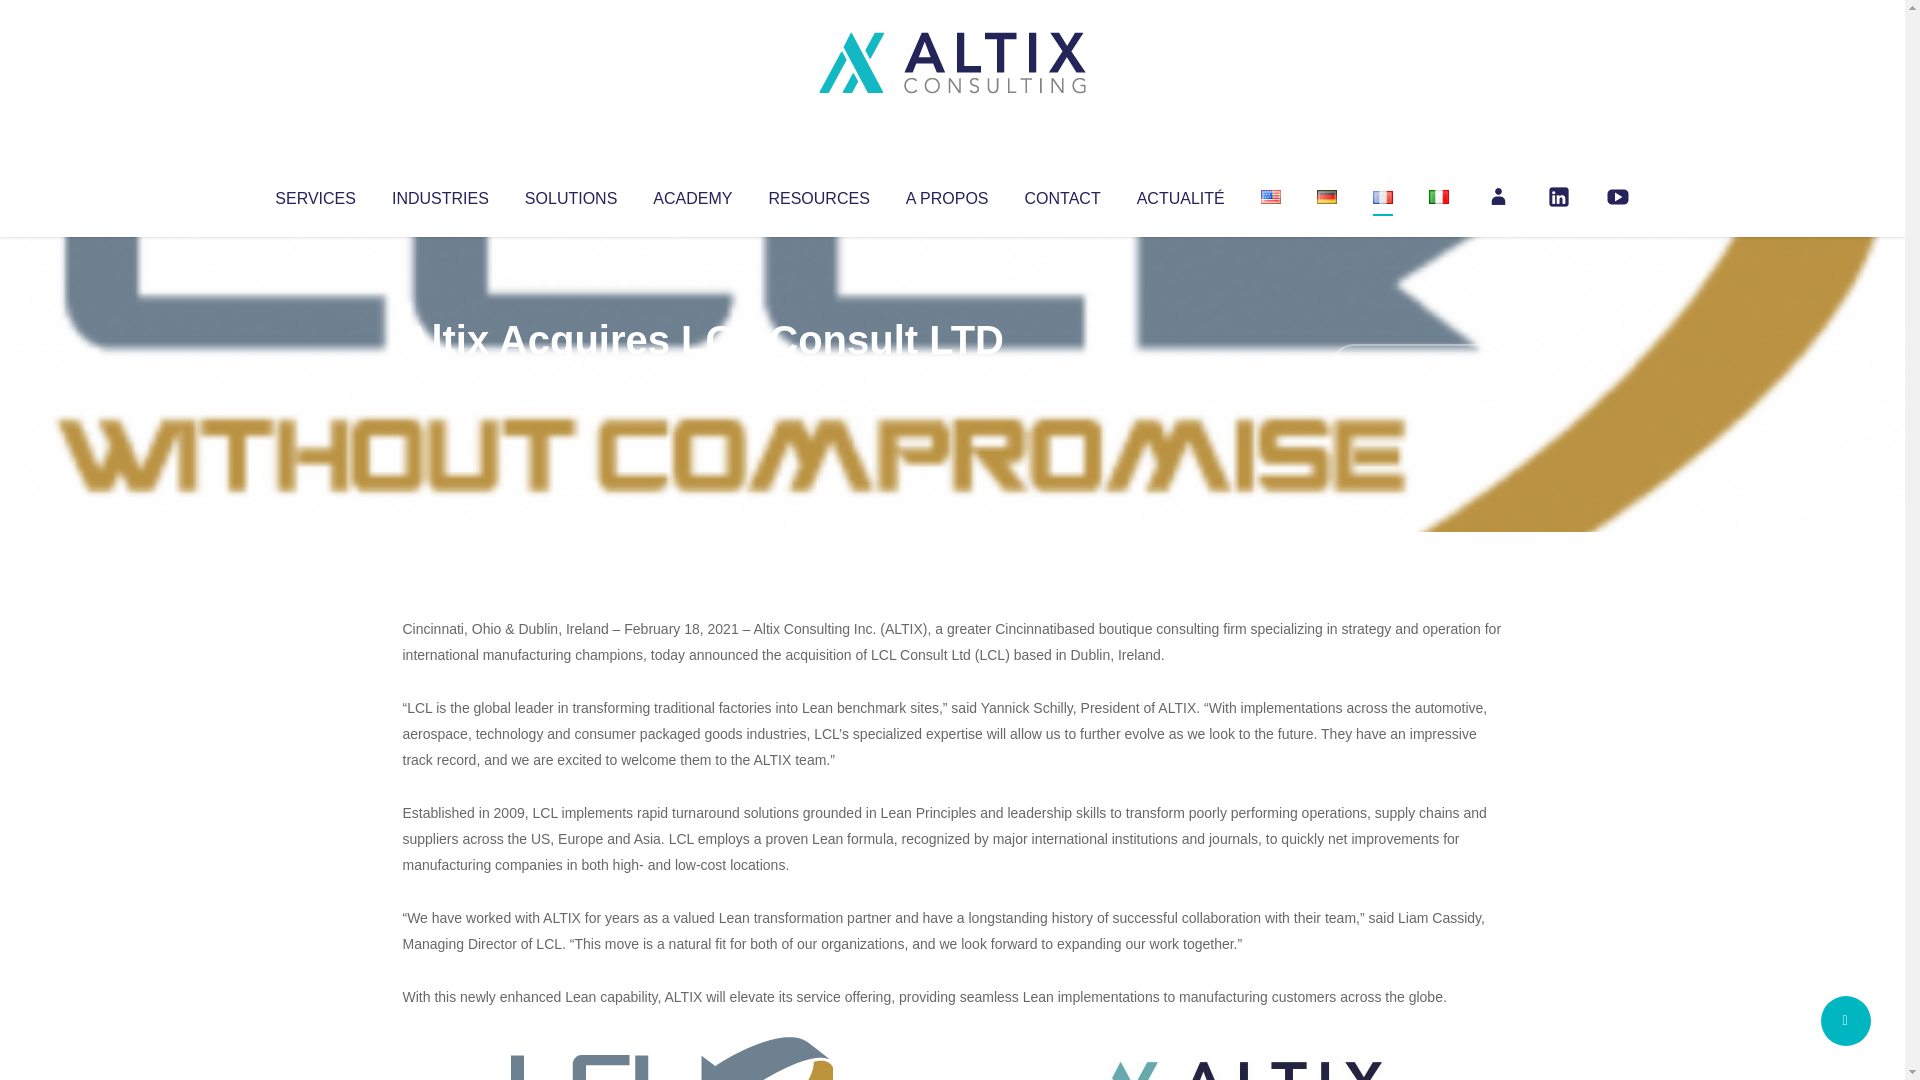 This screenshot has width=1920, height=1080. Describe the element at coordinates (440, 380) in the screenshot. I see `Articles par Altix` at that location.